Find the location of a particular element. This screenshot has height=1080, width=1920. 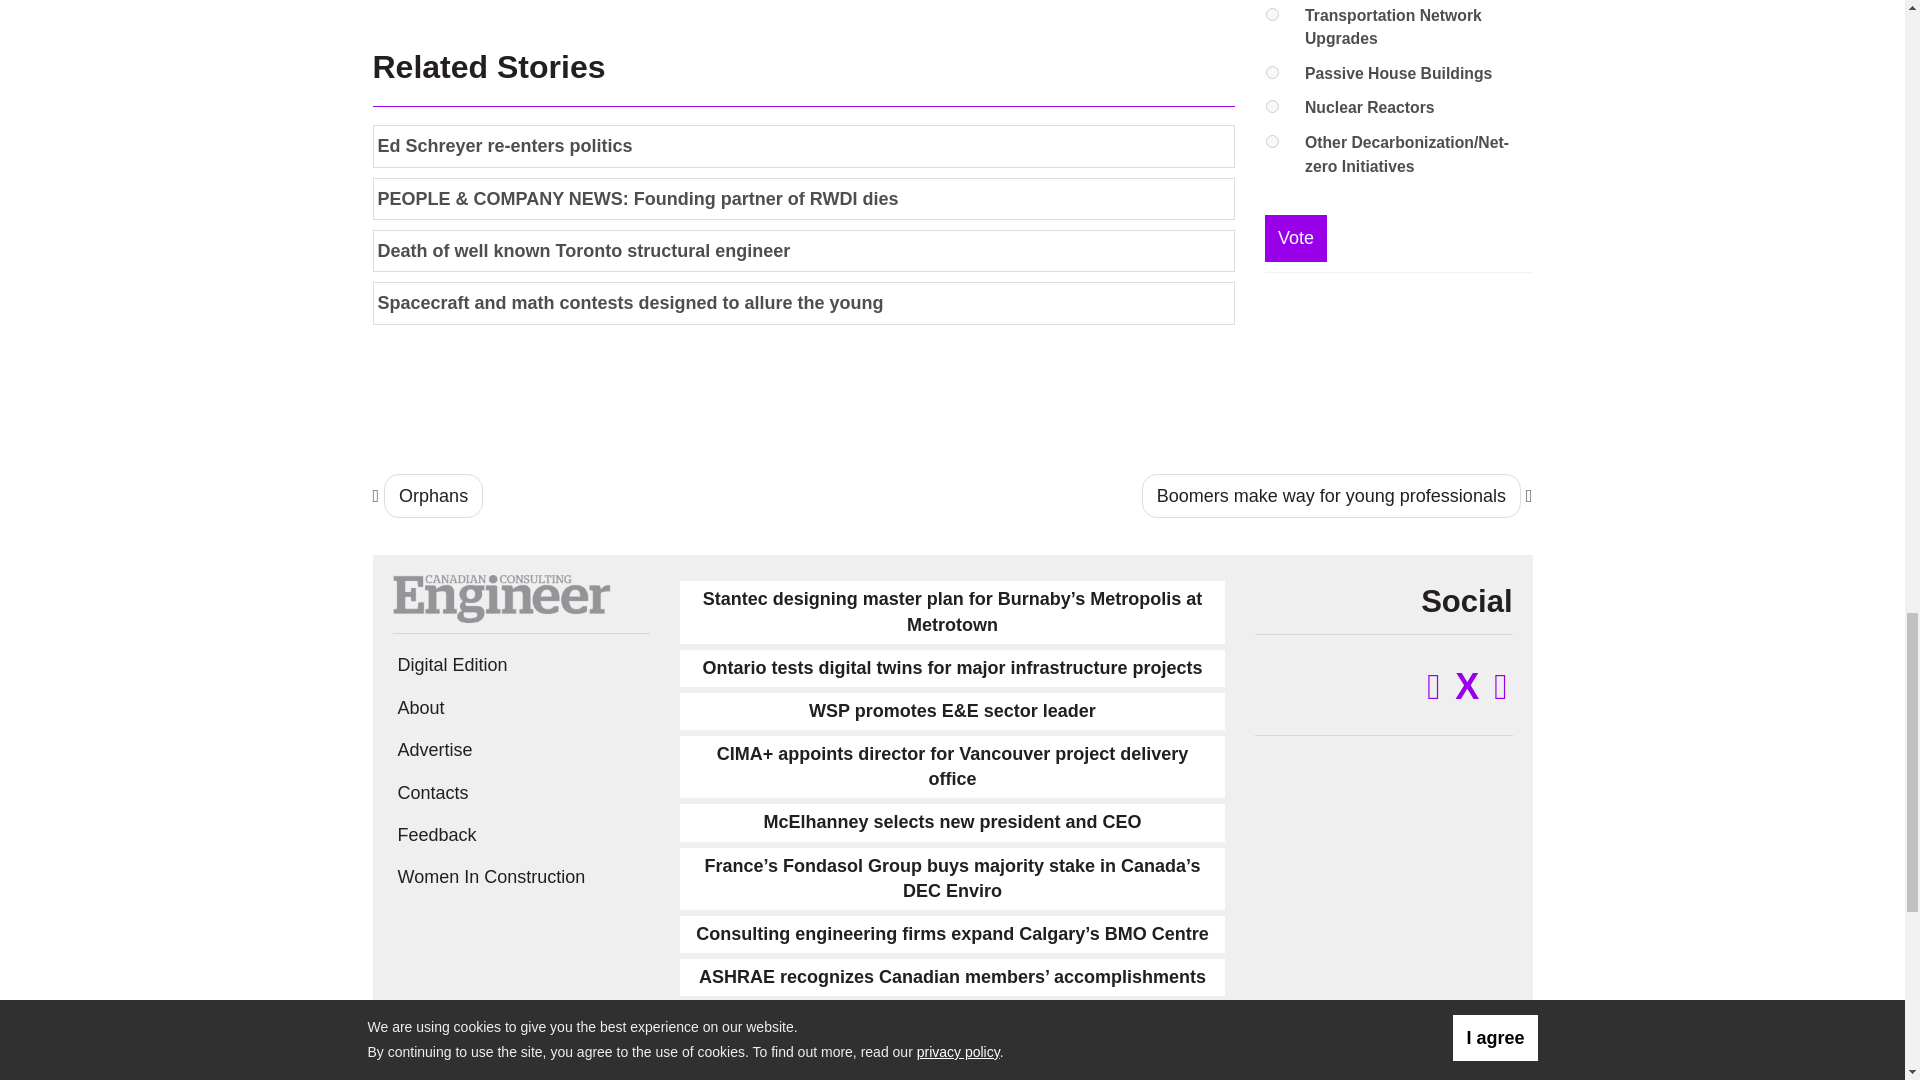

Nuclear Reactors is located at coordinates (1272, 106).